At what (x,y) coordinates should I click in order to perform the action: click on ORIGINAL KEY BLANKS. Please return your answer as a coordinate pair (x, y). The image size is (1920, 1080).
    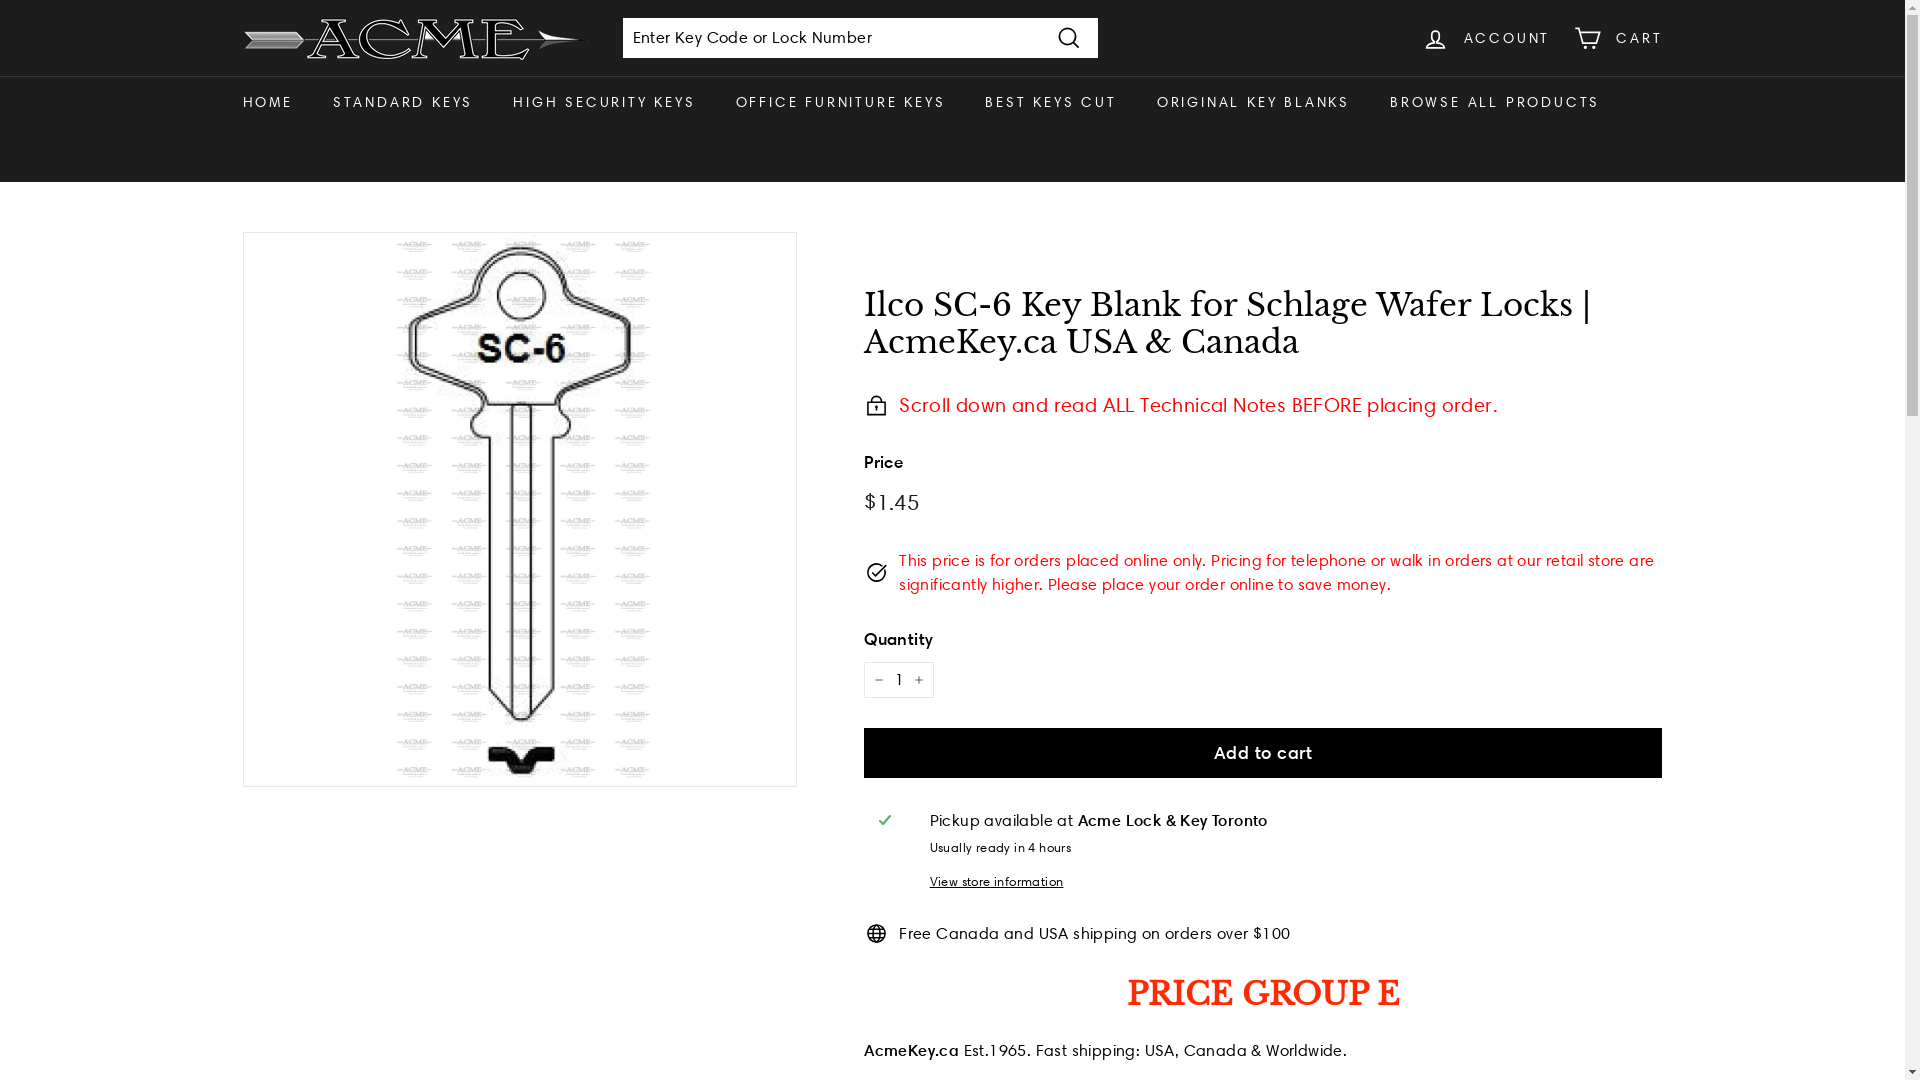
    Looking at the image, I should click on (1254, 102).